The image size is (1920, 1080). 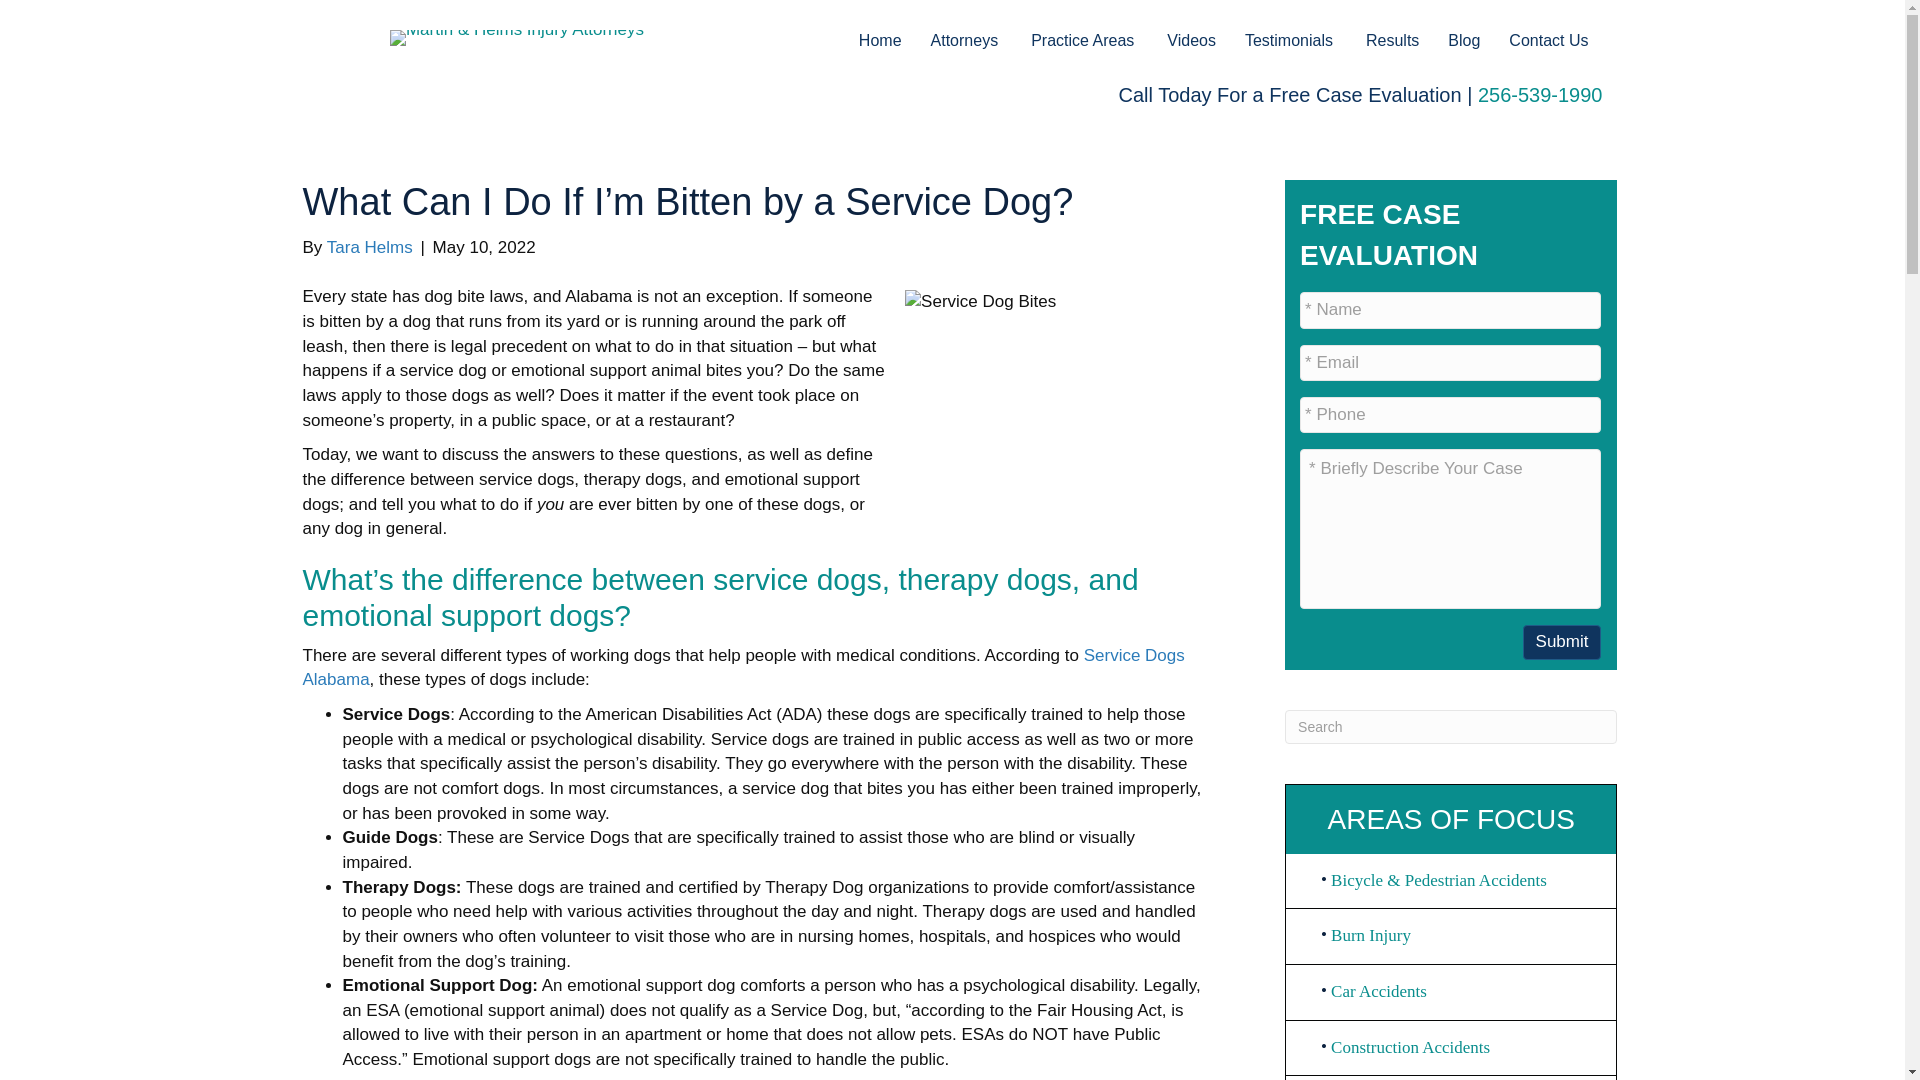 What do you see at coordinates (1450, 726) in the screenshot?
I see `Type and press Enter to search.` at bounding box center [1450, 726].